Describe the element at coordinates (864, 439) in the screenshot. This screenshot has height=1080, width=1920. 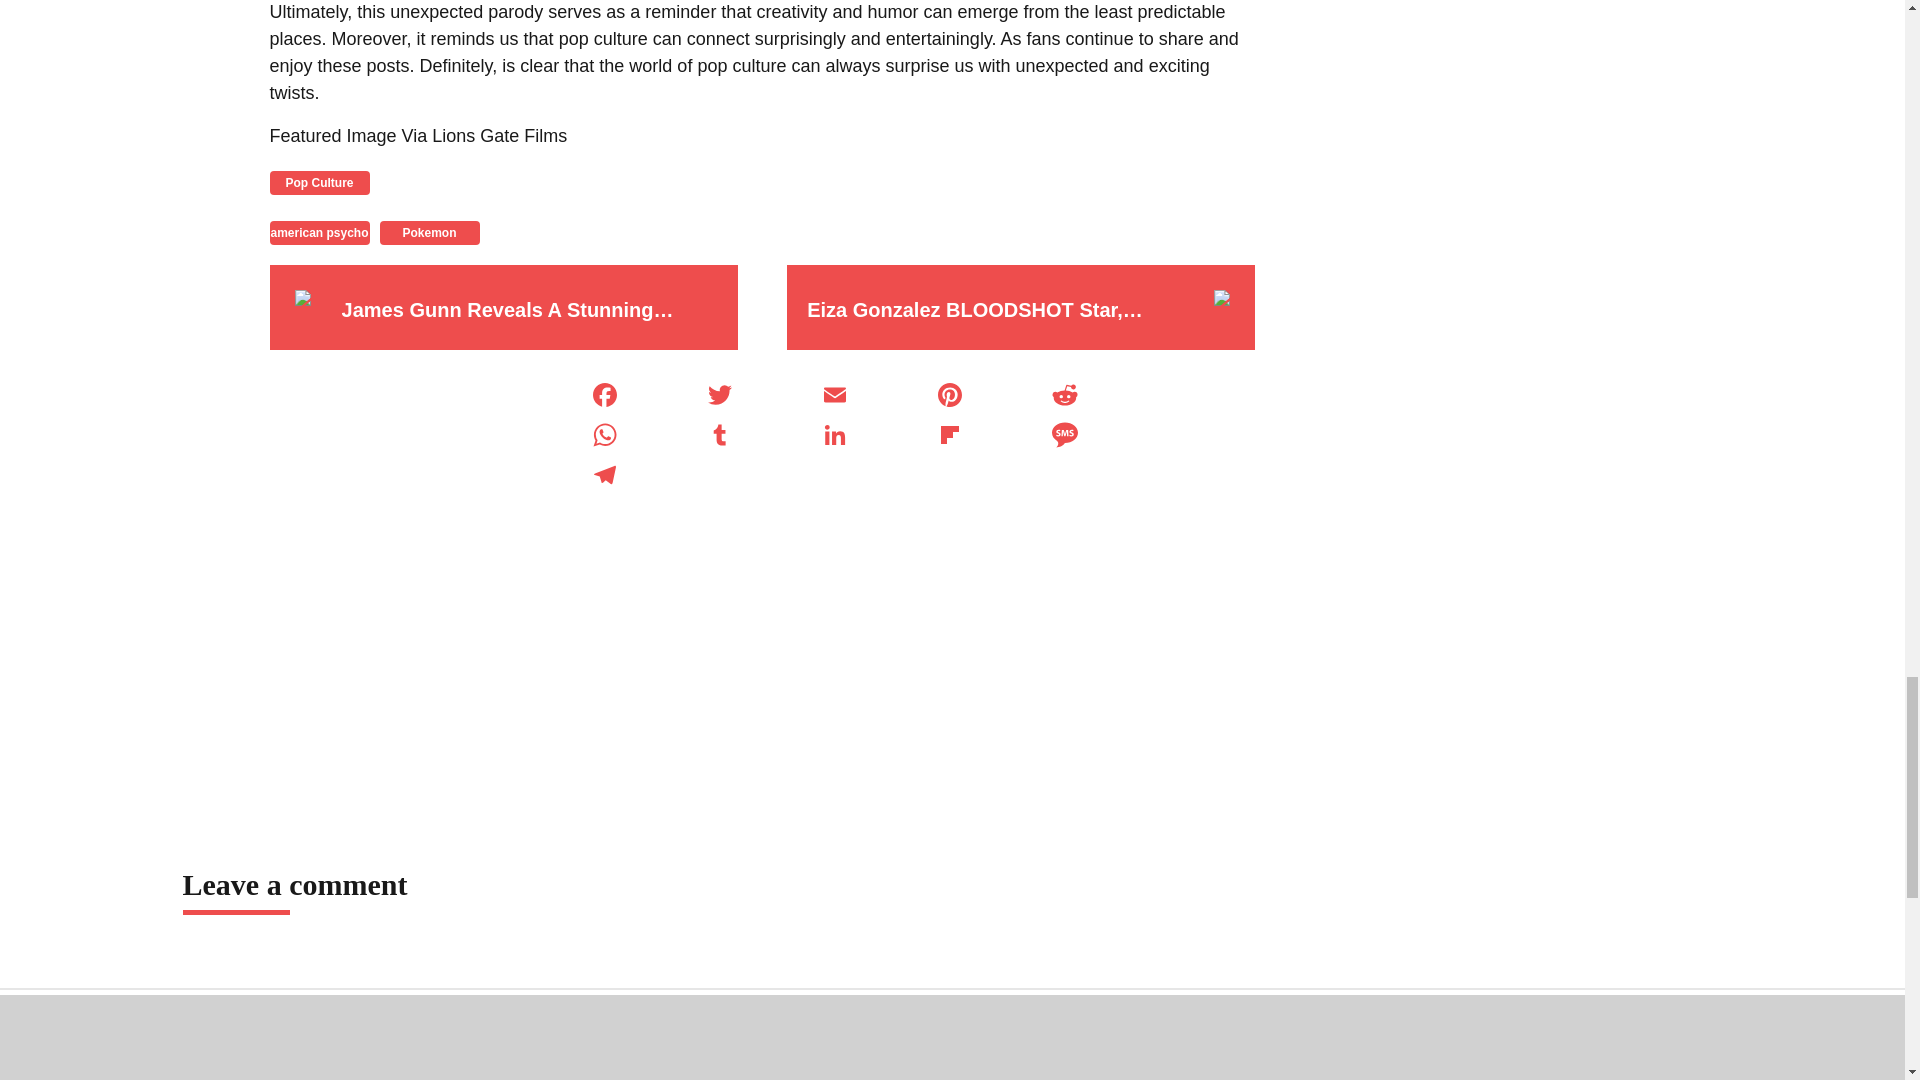
I see `LinkedIn` at that location.